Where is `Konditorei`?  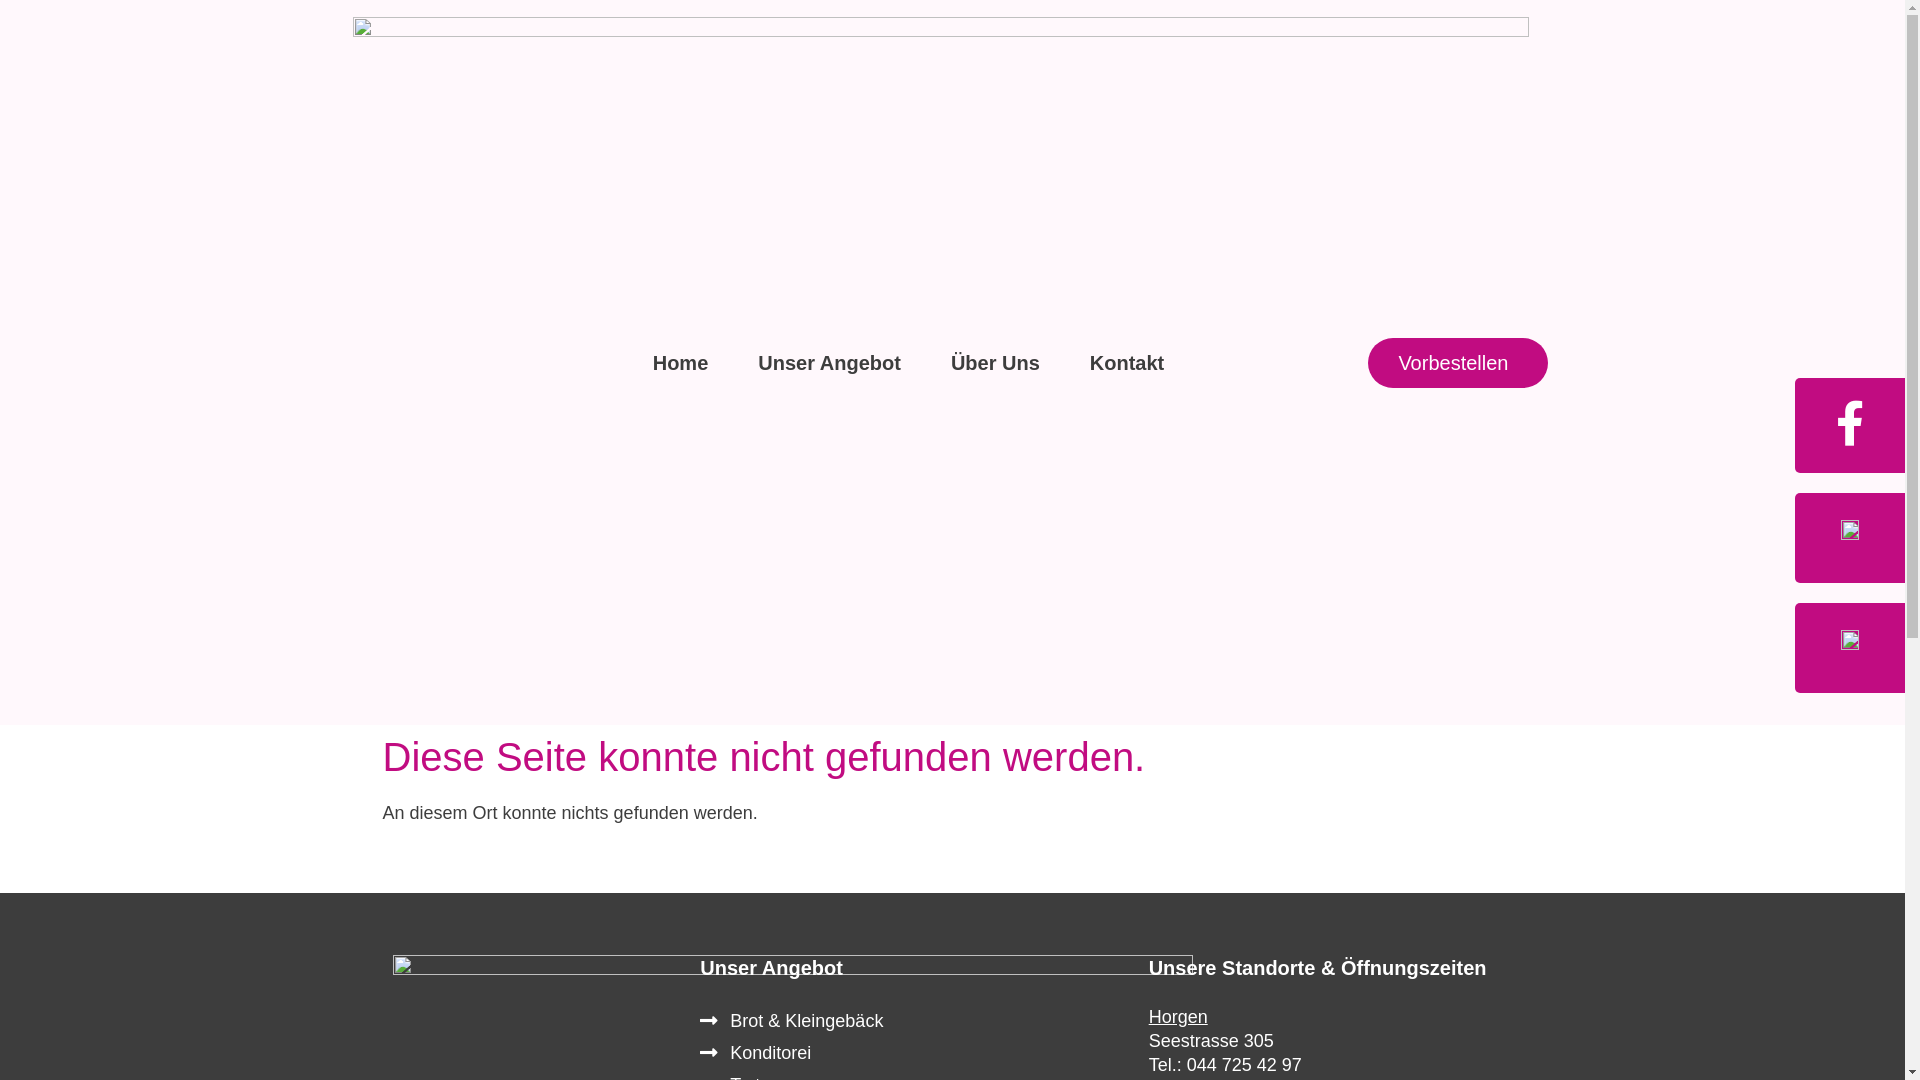 Konditorei is located at coordinates (914, 1053).